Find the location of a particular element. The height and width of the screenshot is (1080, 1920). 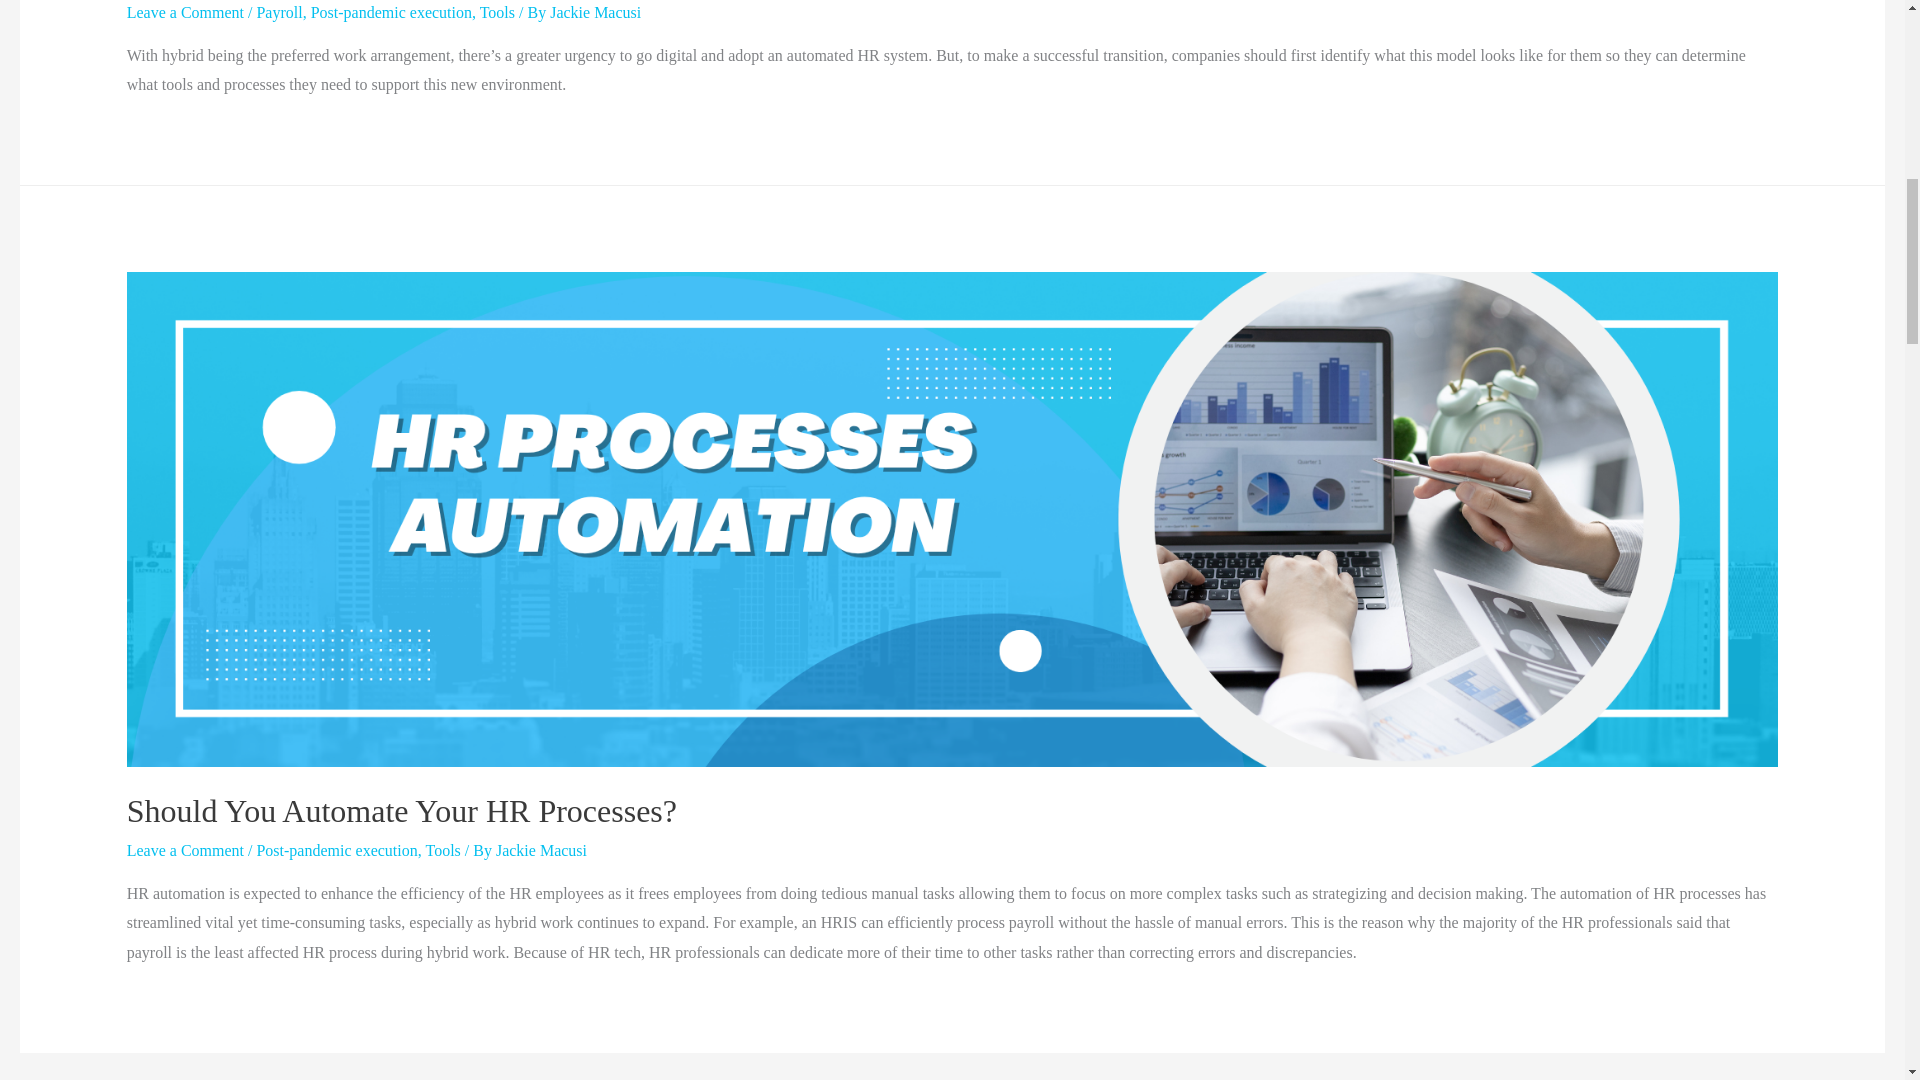

Post-pandemic execution is located at coordinates (336, 850).